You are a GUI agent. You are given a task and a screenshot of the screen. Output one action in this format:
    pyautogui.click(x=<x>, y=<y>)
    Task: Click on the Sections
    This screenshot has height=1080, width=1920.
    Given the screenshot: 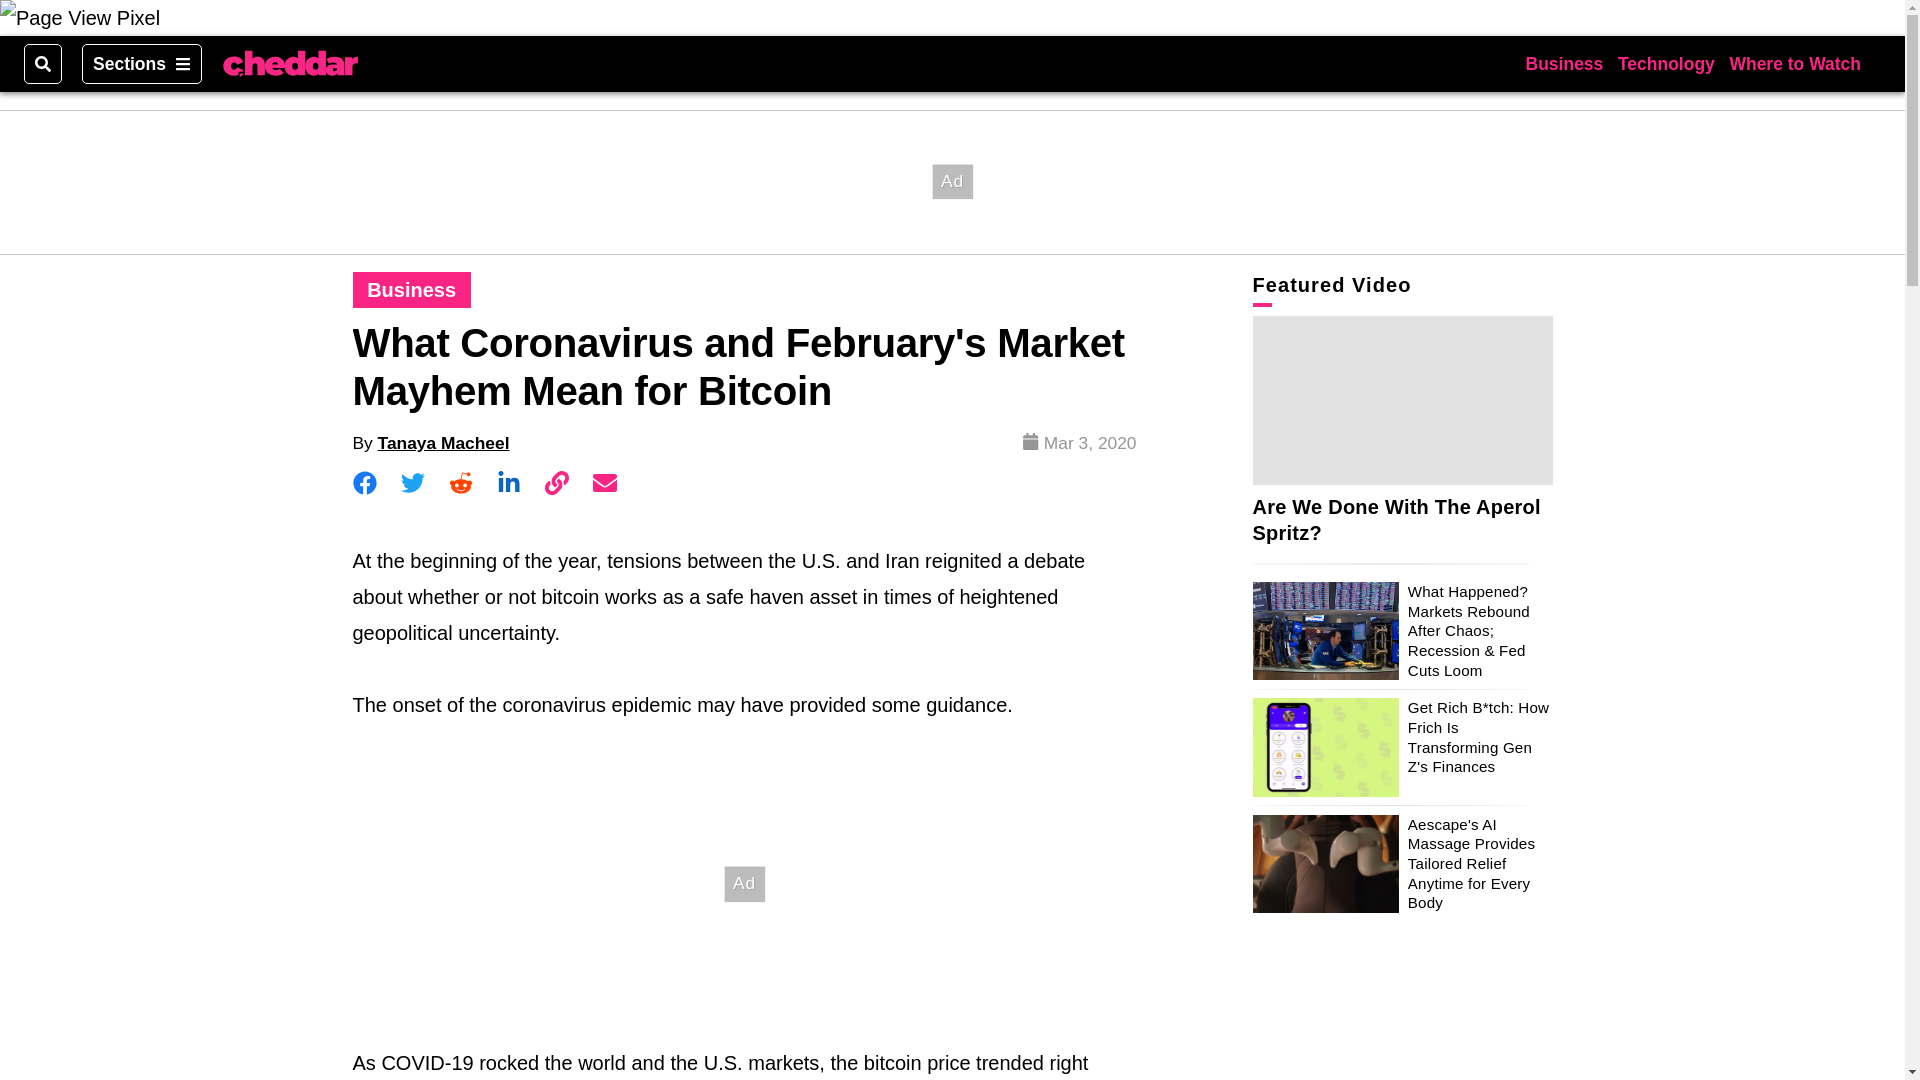 What is the action you would take?
    pyautogui.click(x=142, y=64)
    